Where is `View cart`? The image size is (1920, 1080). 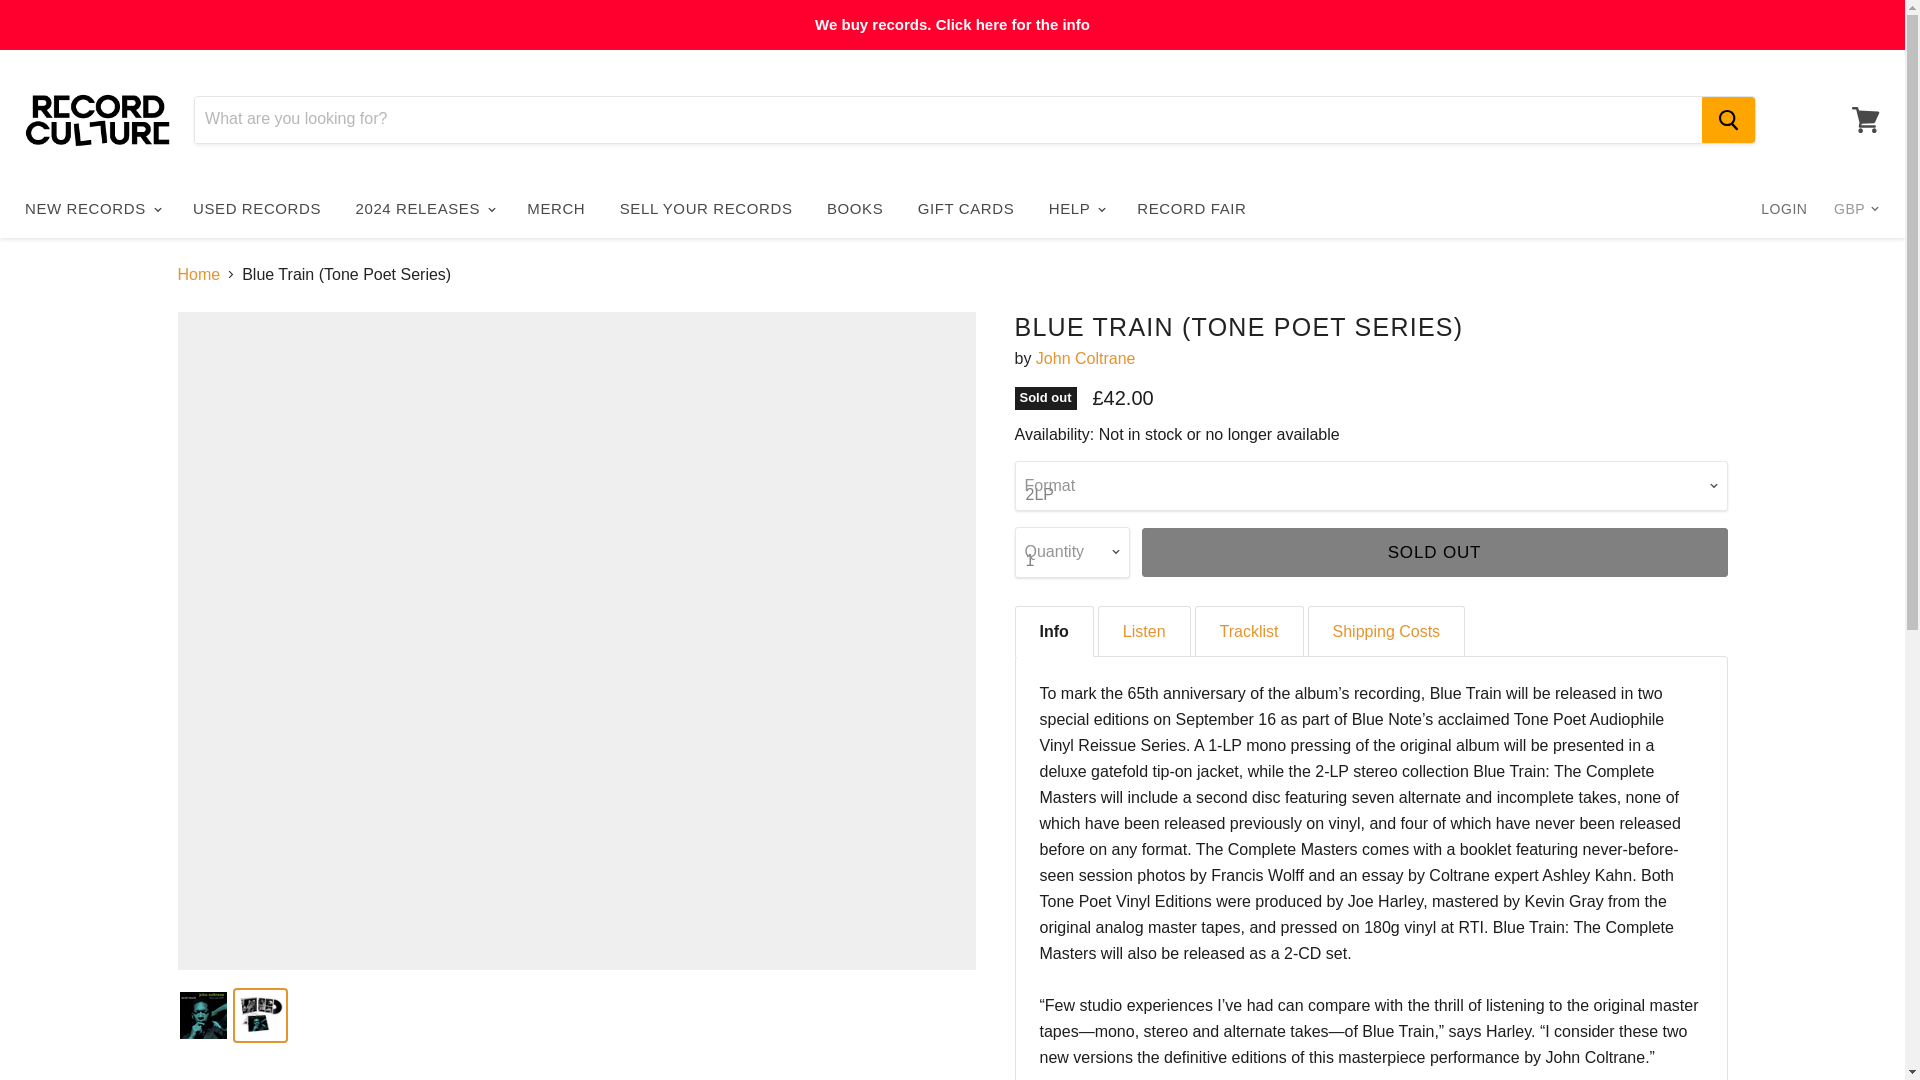 View cart is located at coordinates (1865, 118).